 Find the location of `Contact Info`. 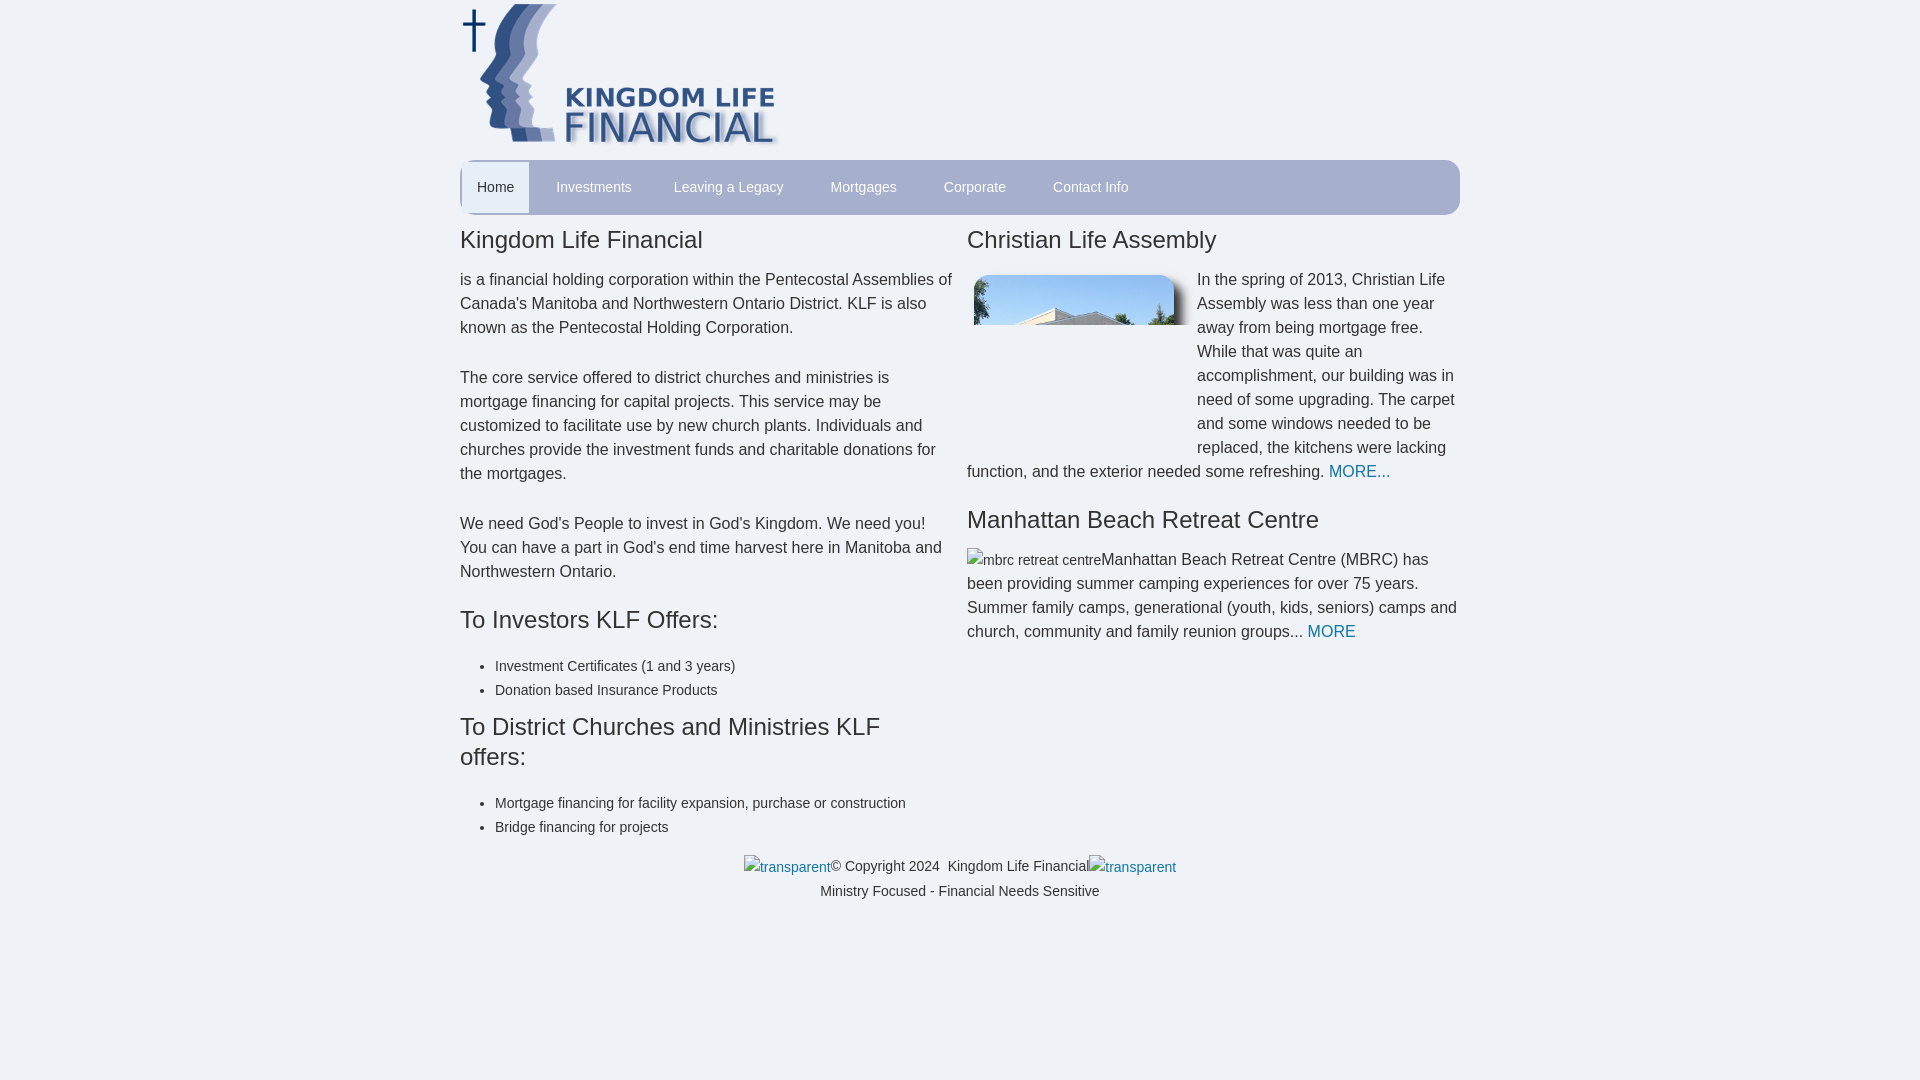

Contact Info is located at coordinates (1091, 187).